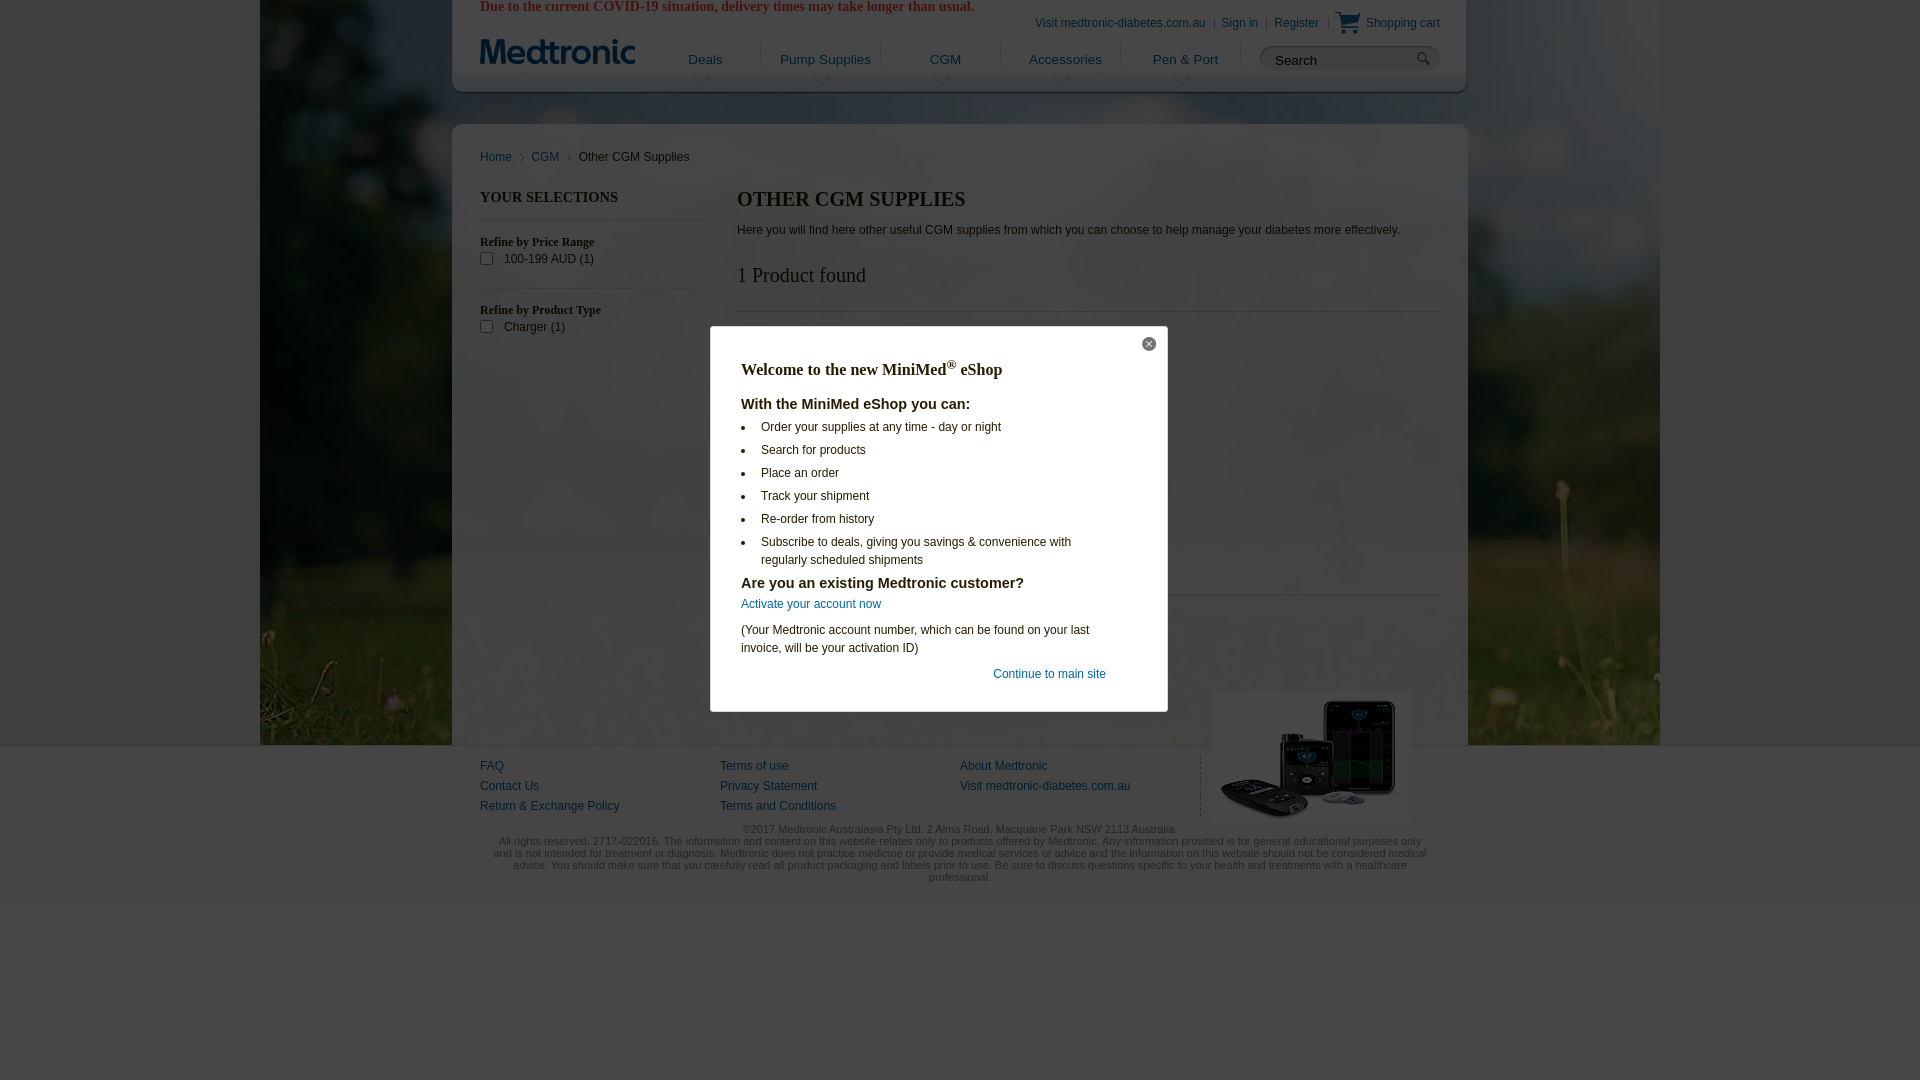 The image size is (1920, 1080). What do you see at coordinates (1296, 23) in the screenshot?
I see `Register` at bounding box center [1296, 23].